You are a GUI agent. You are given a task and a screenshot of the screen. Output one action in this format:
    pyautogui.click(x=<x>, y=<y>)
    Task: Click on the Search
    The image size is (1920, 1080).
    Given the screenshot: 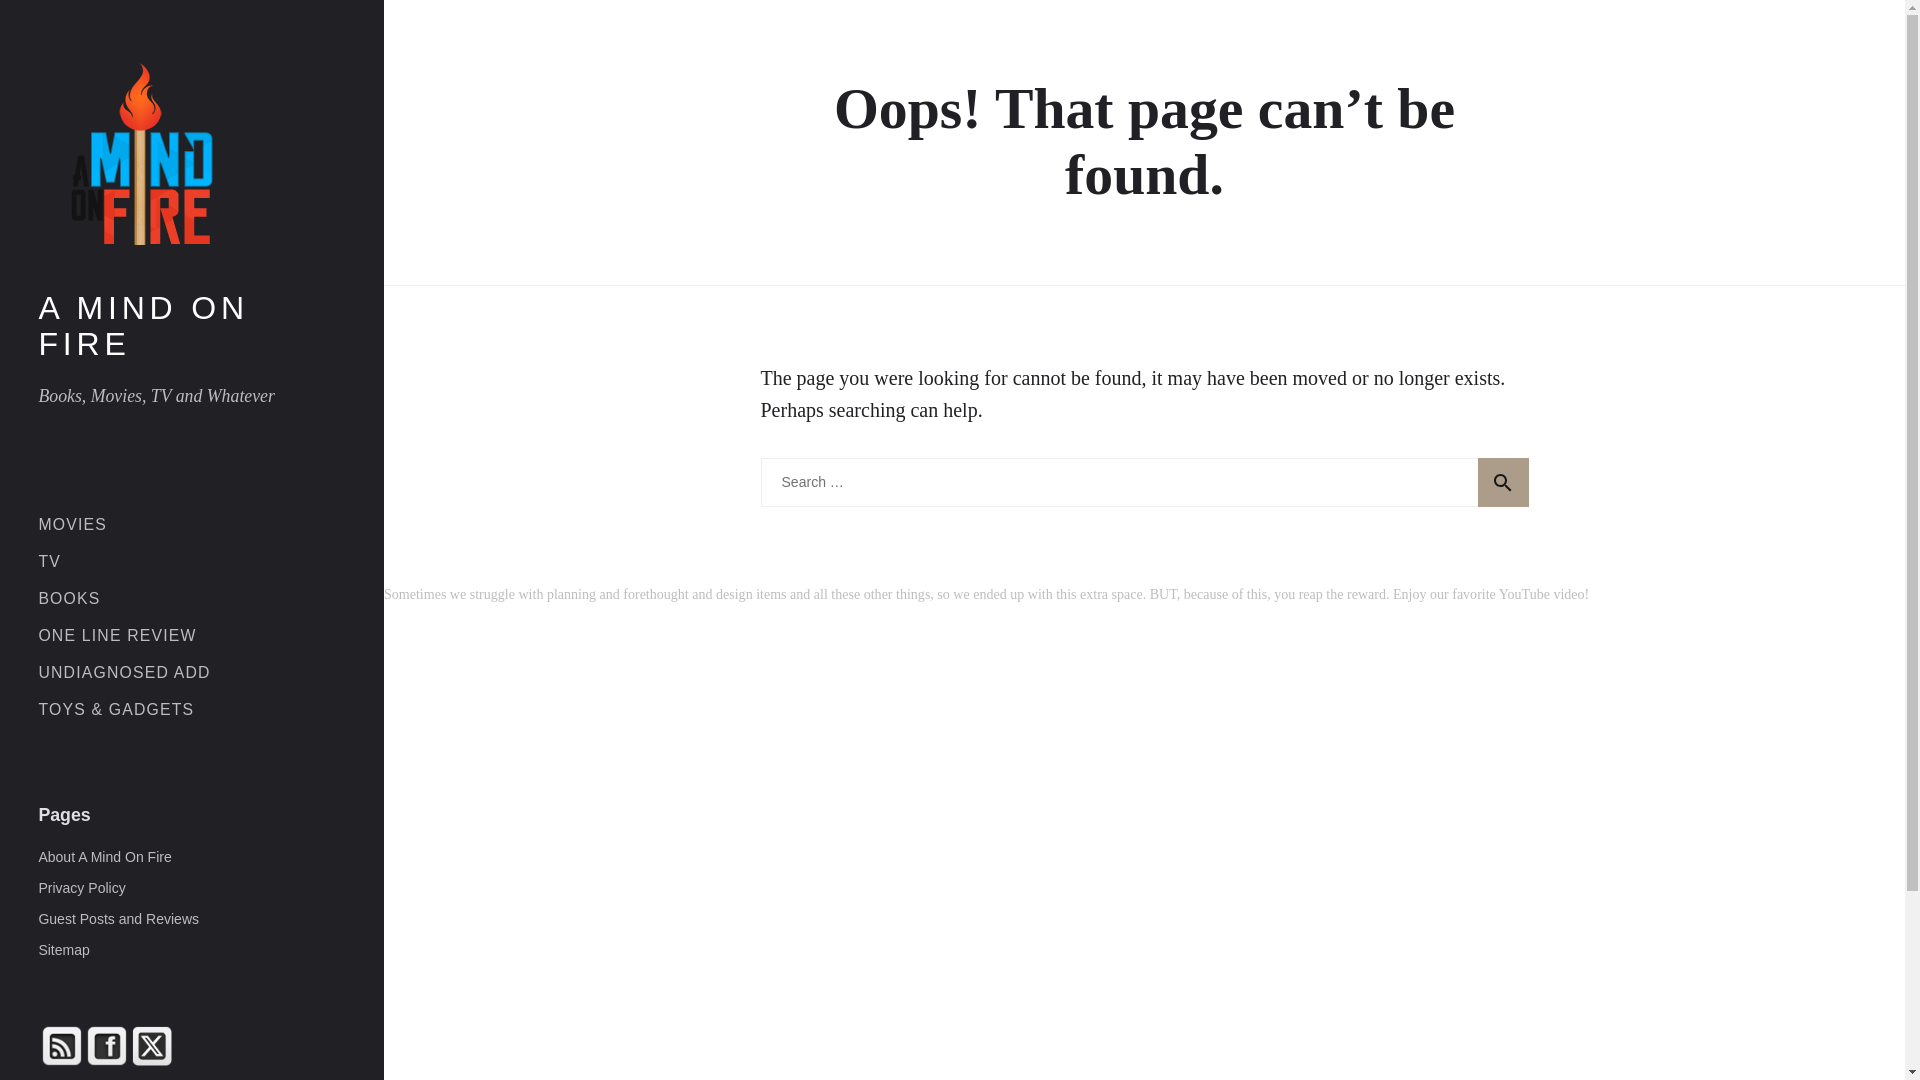 What is the action you would take?
    pyautogui.click(x=1503, y=482)
    